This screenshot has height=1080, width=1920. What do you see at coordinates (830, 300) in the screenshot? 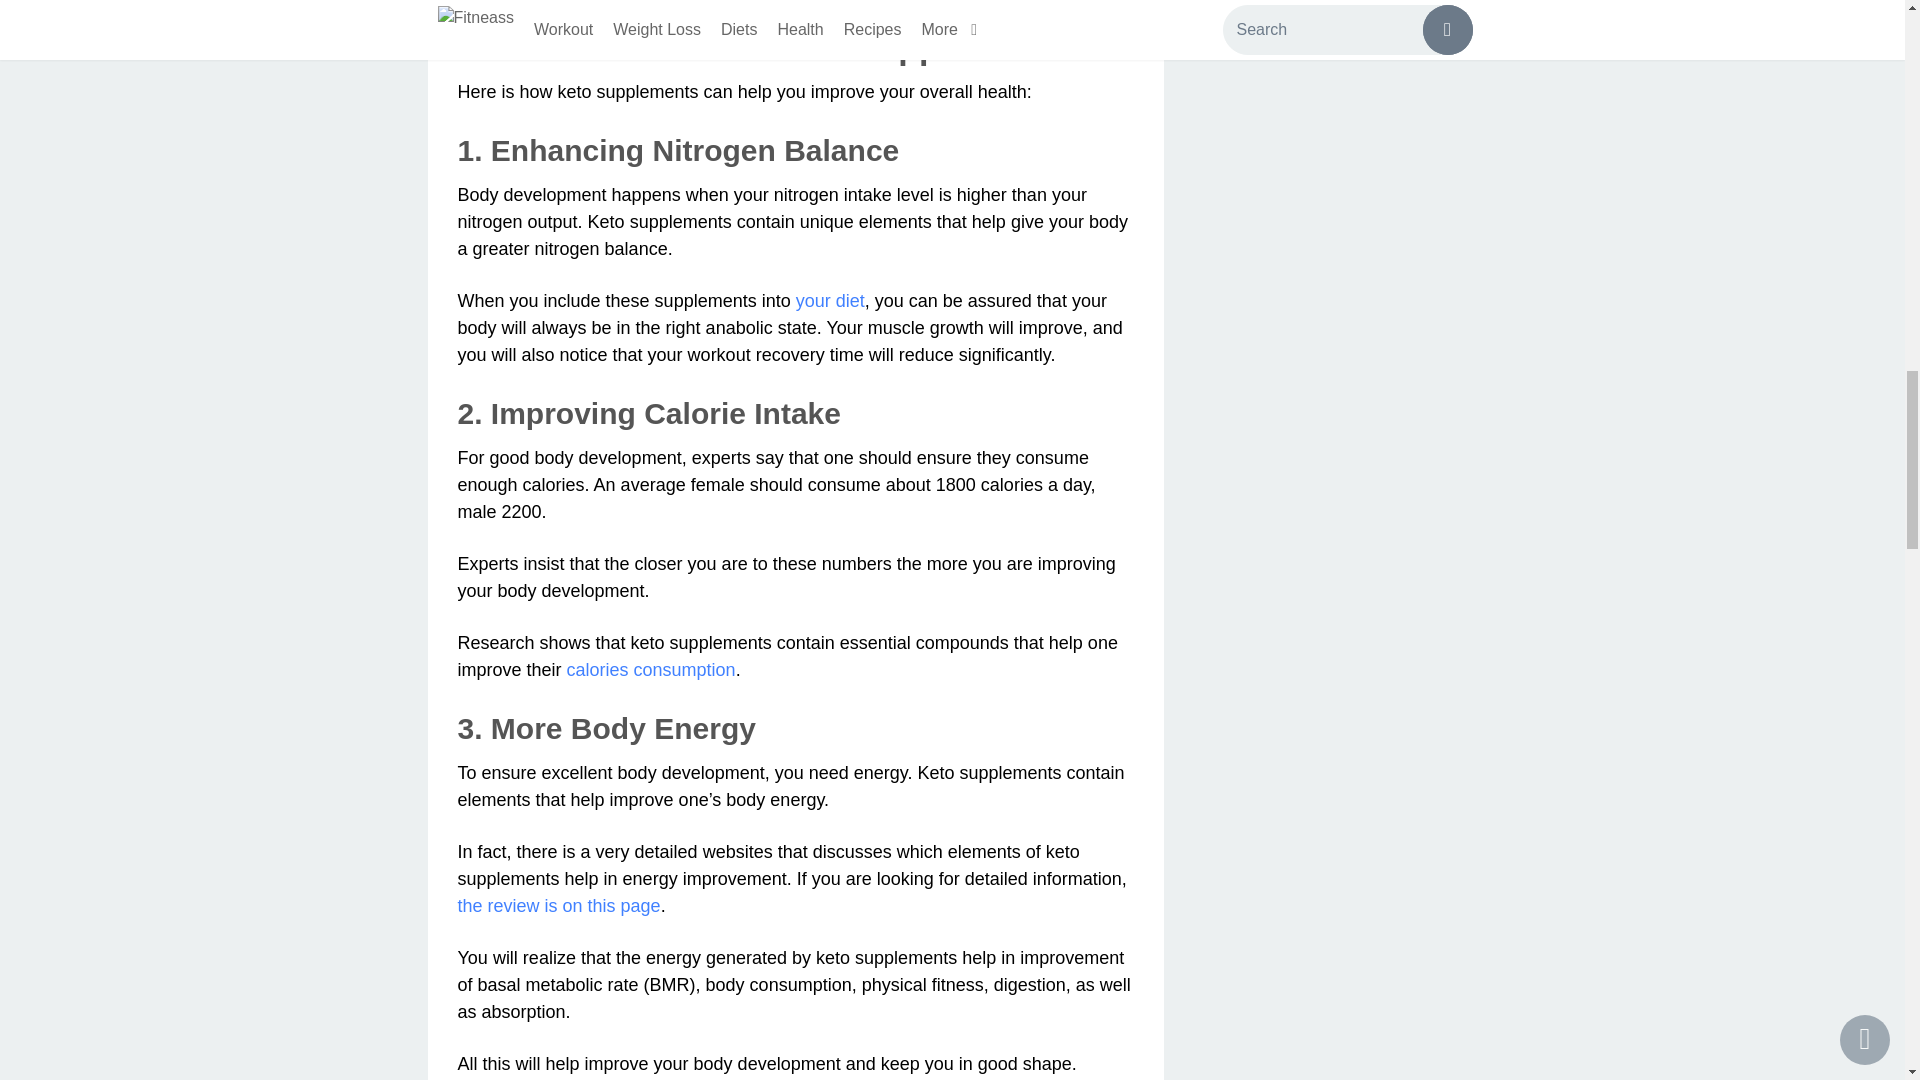
I see `your diet` at bounding box center [830, 300].